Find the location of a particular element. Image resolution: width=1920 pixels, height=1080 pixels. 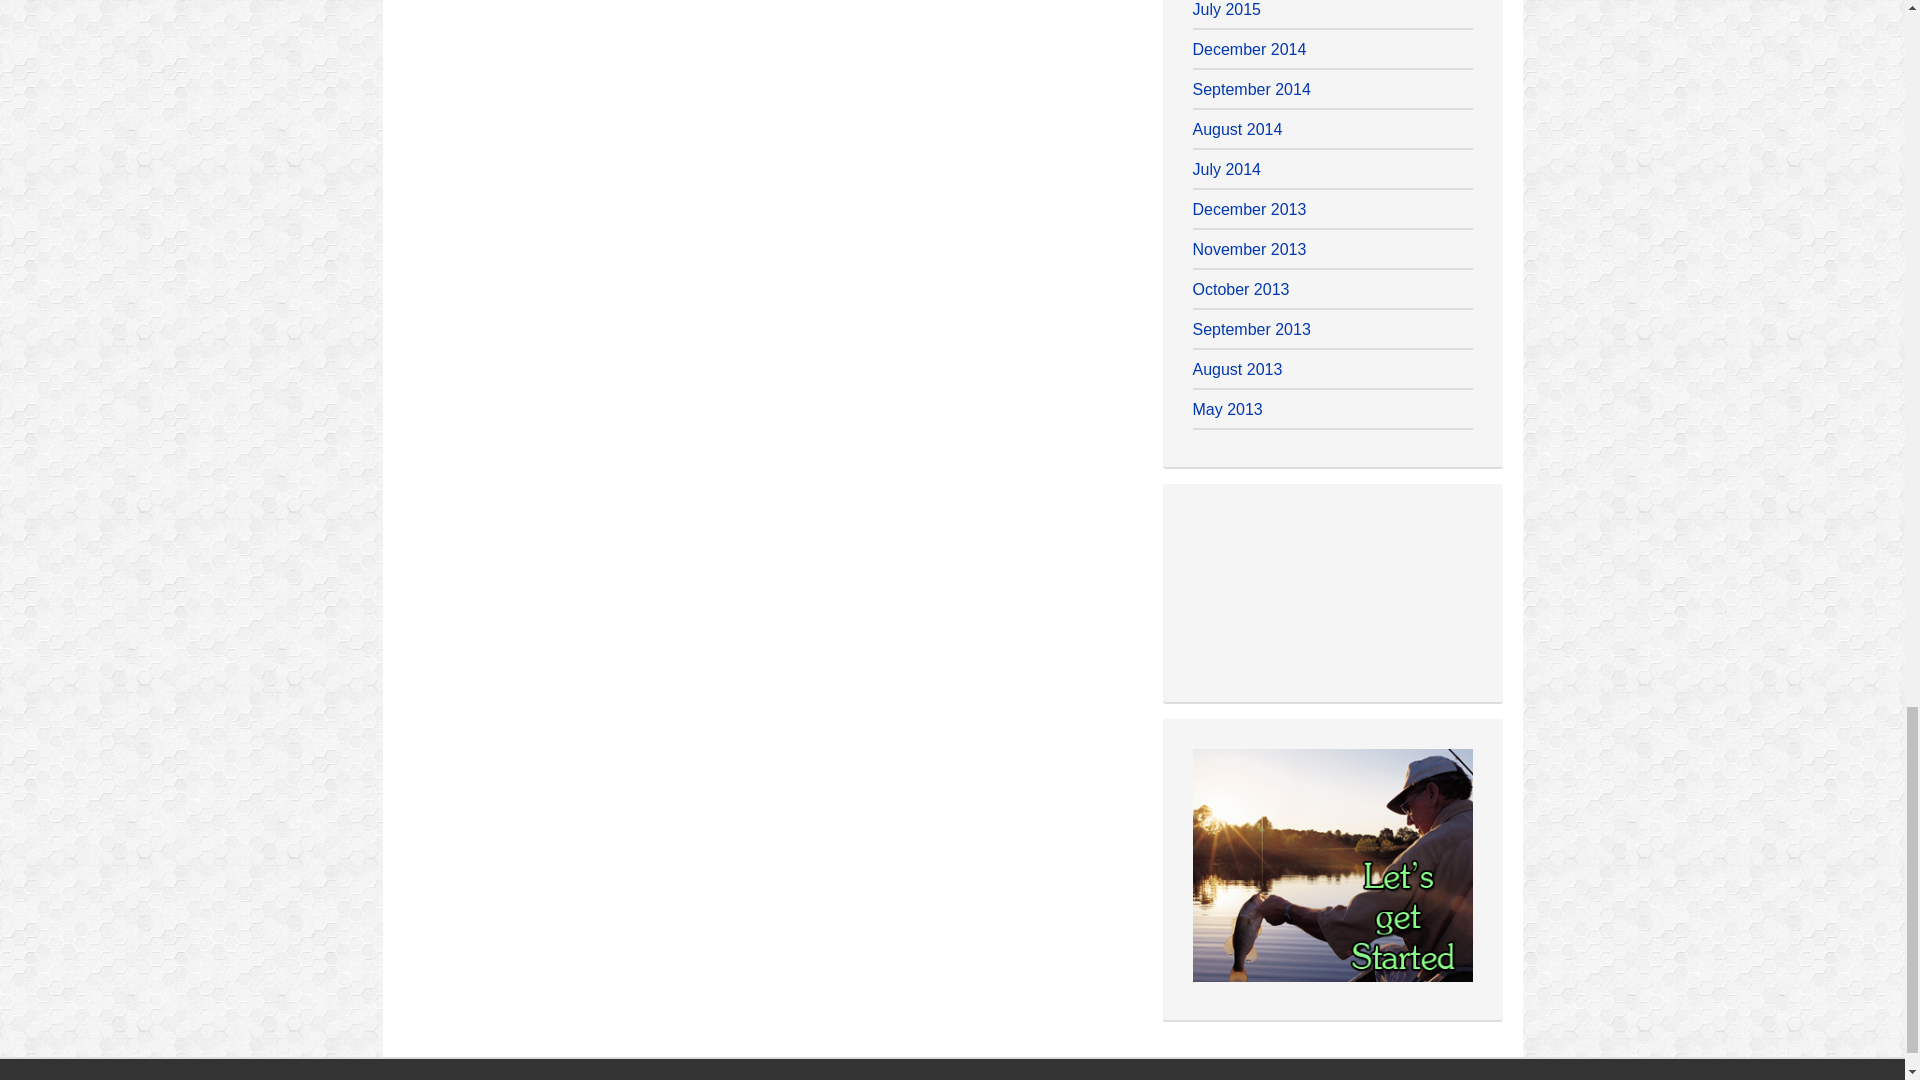

August 2013 is located at coordinates (1237, 369).